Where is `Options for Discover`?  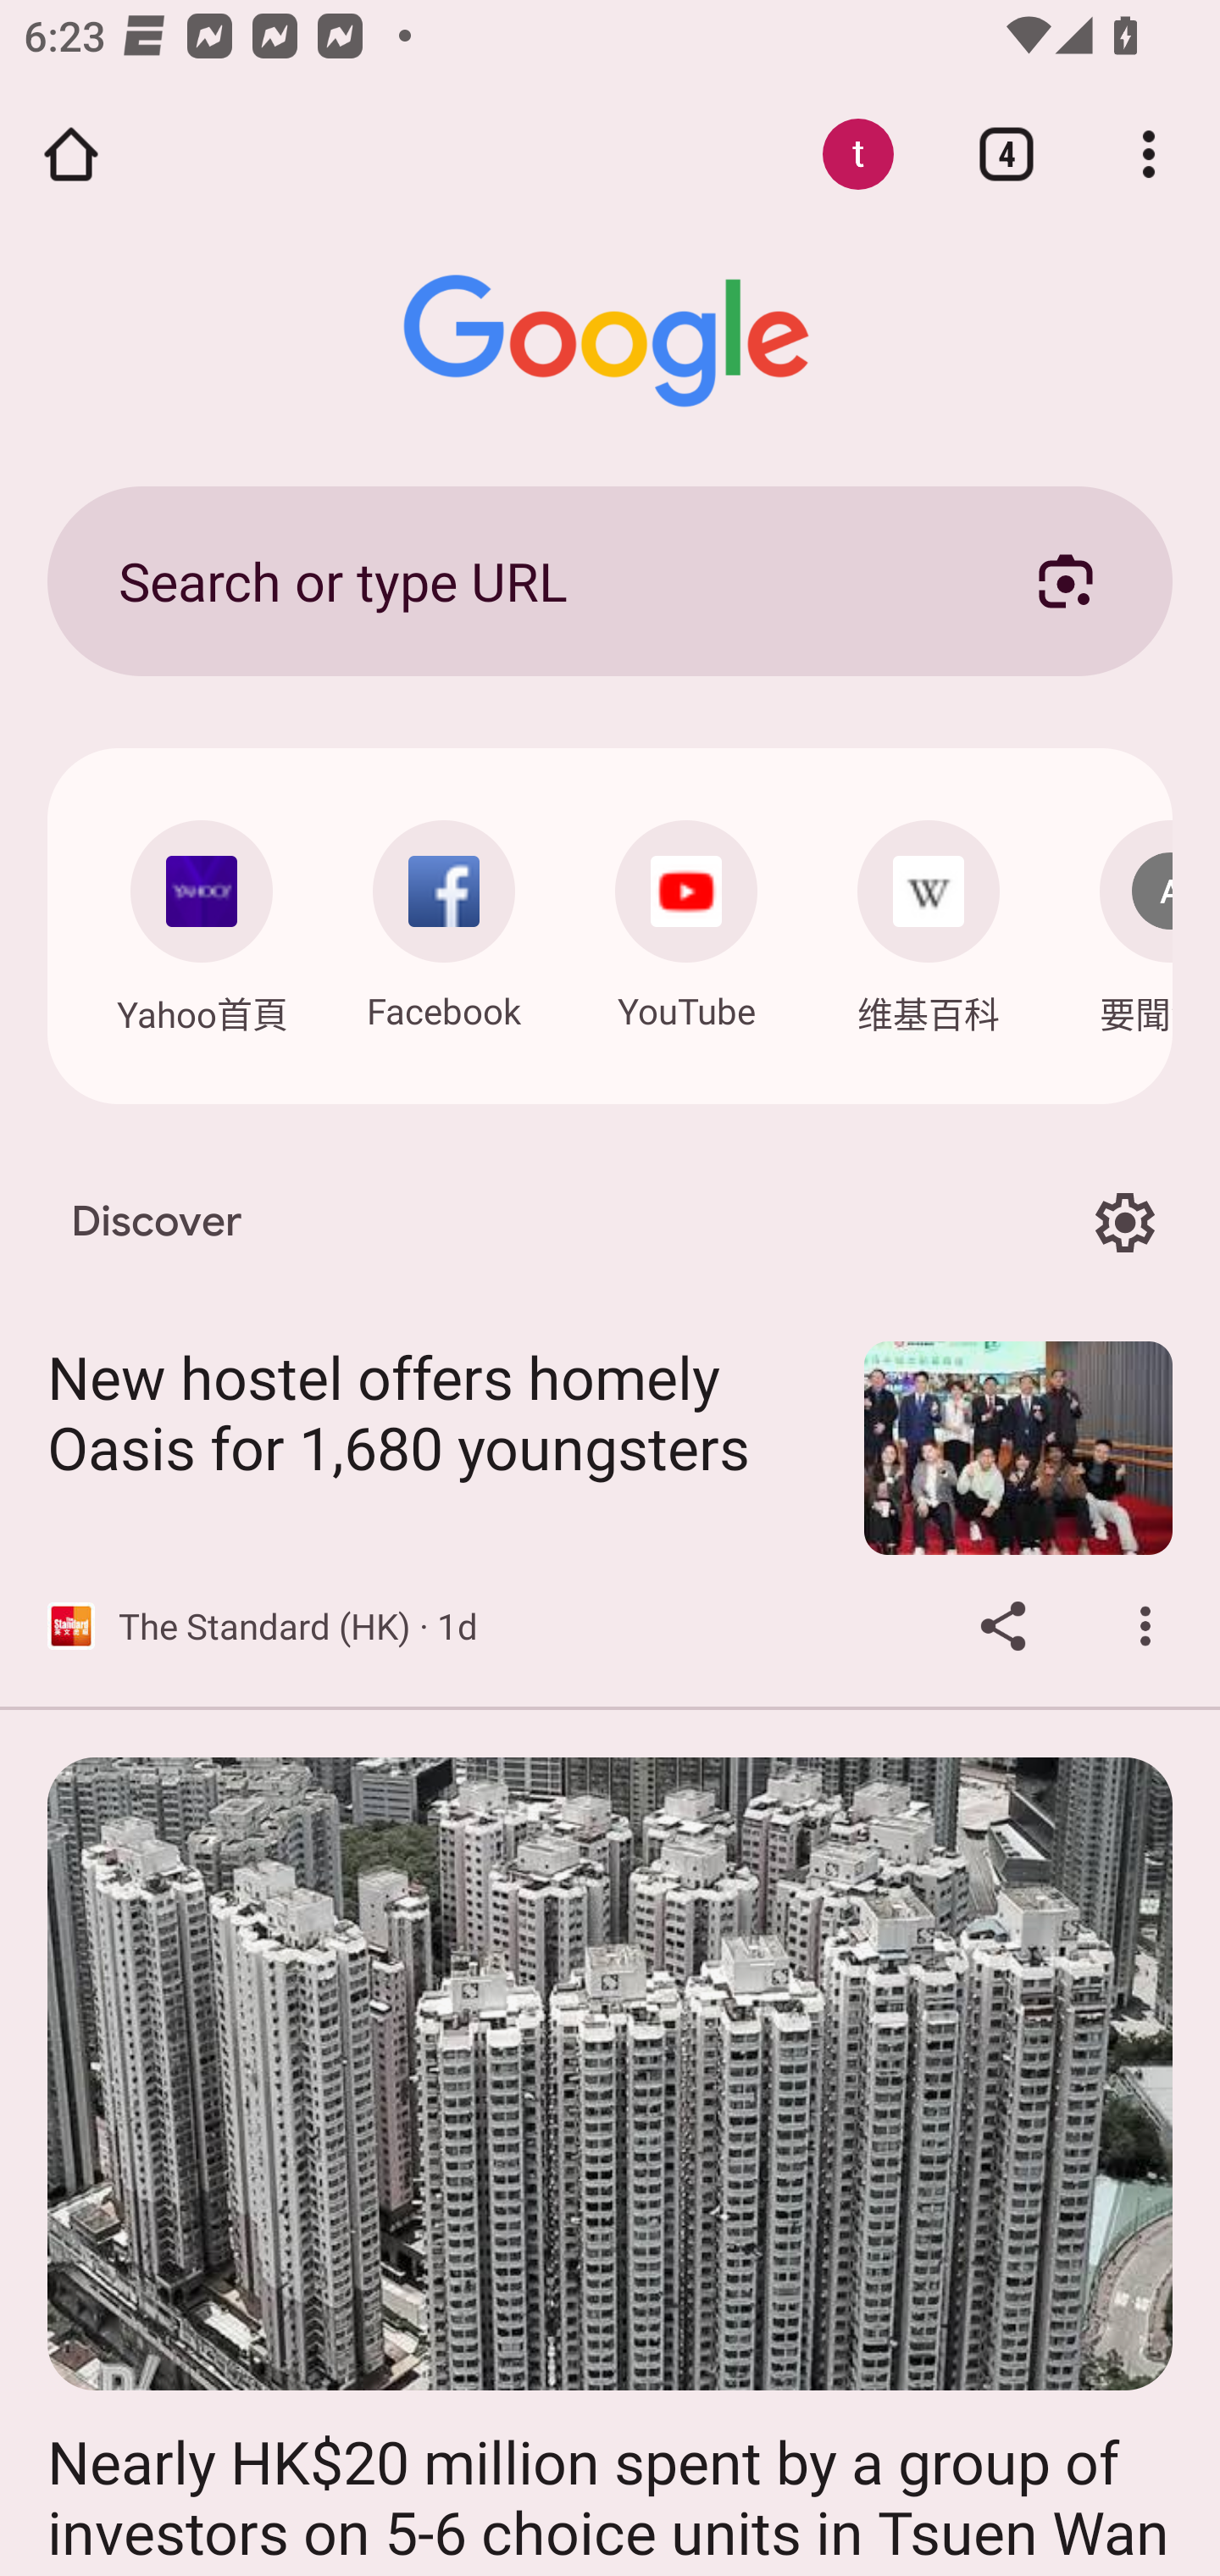 Options for Discover is located at coordinates (1124, 1222).